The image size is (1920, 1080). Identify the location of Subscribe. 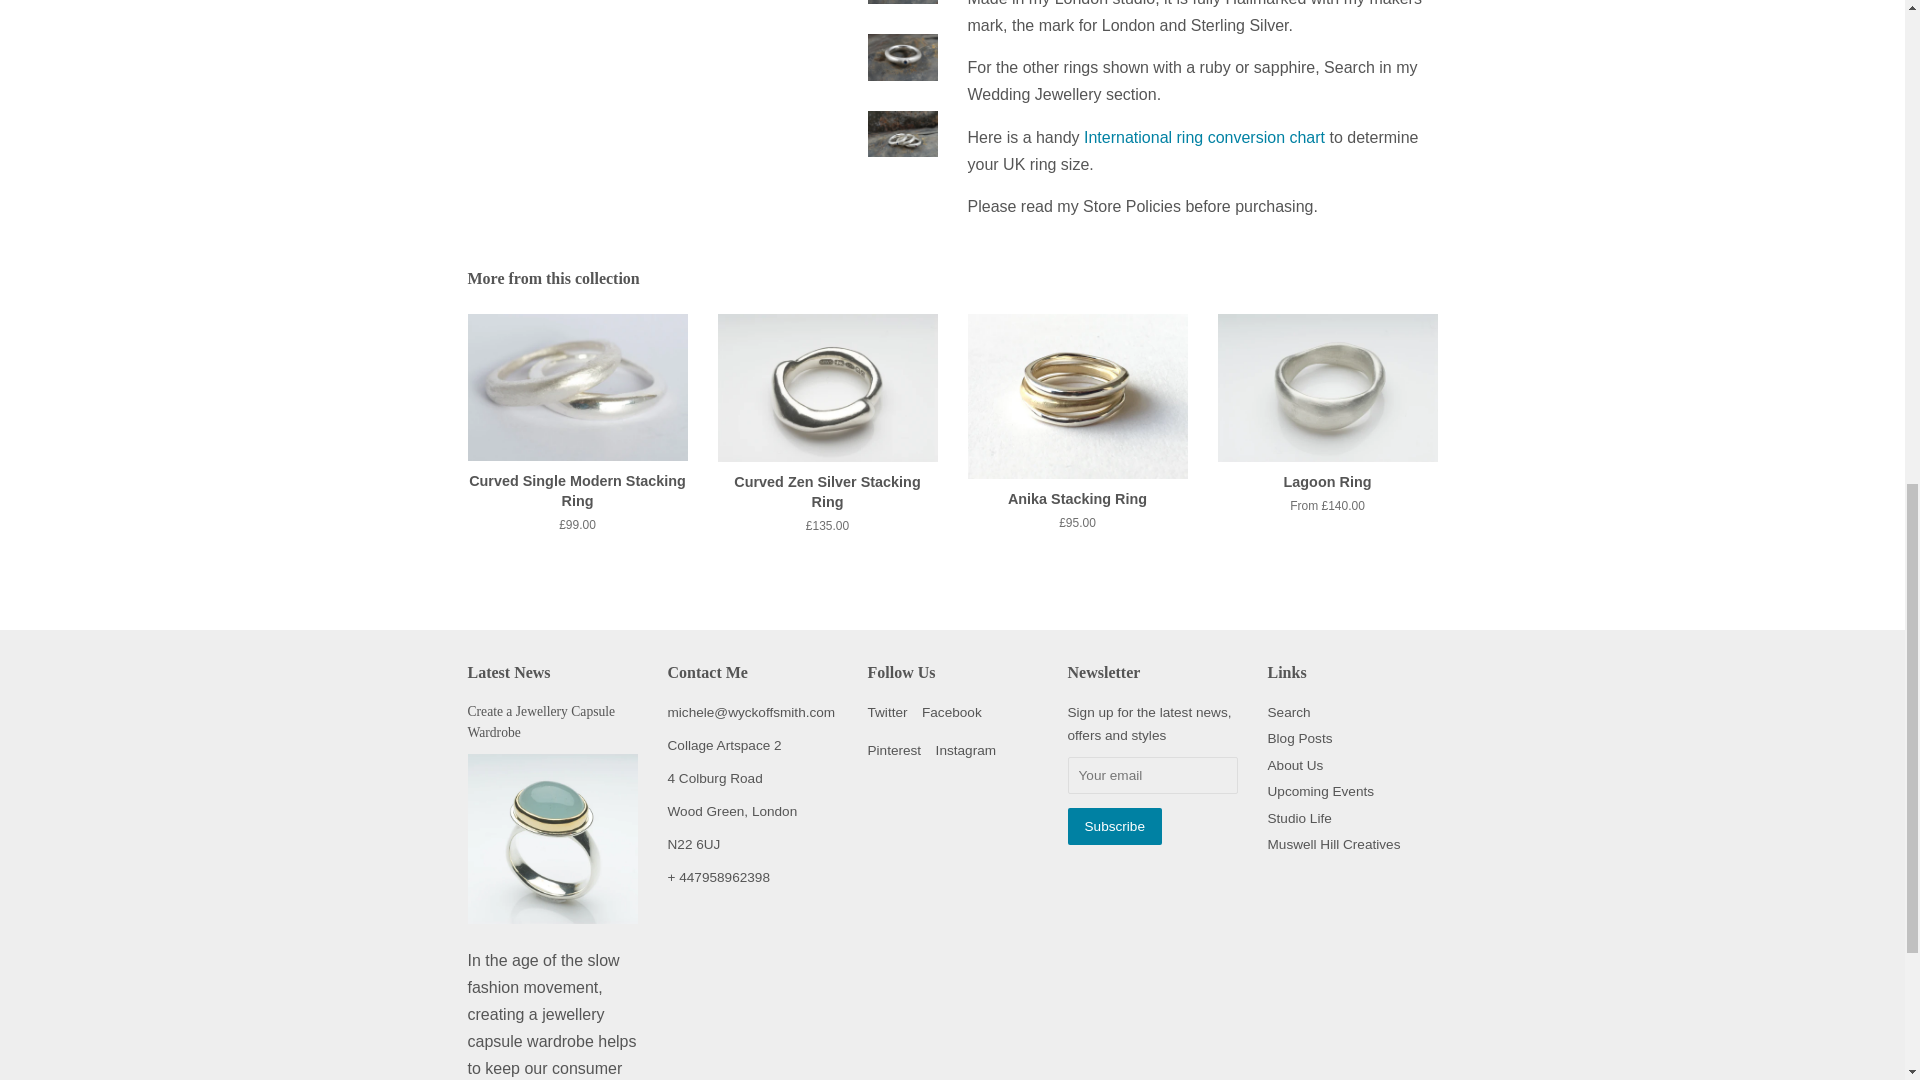
(1114, 826).